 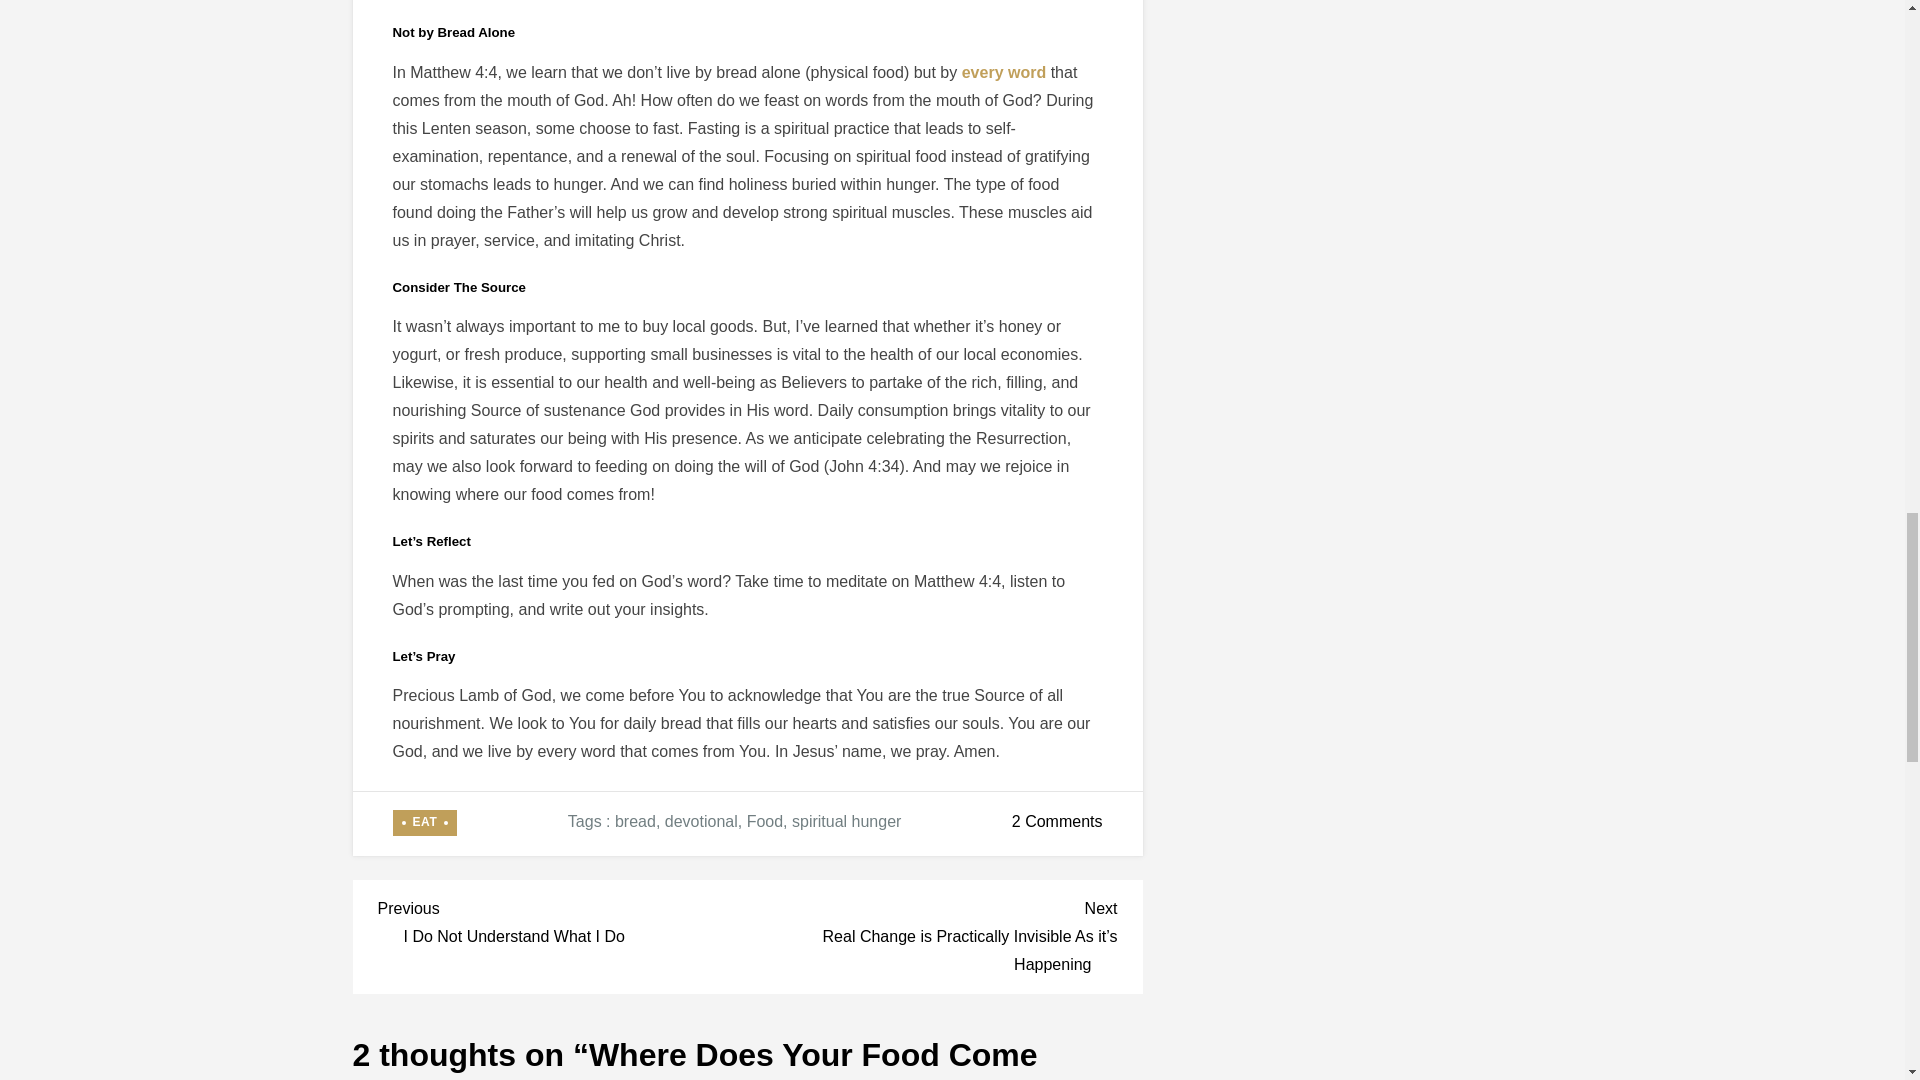 What do you see at coordinates (563, 920) in the screenshot?
I see `bread` at bounding box center [563, 920].